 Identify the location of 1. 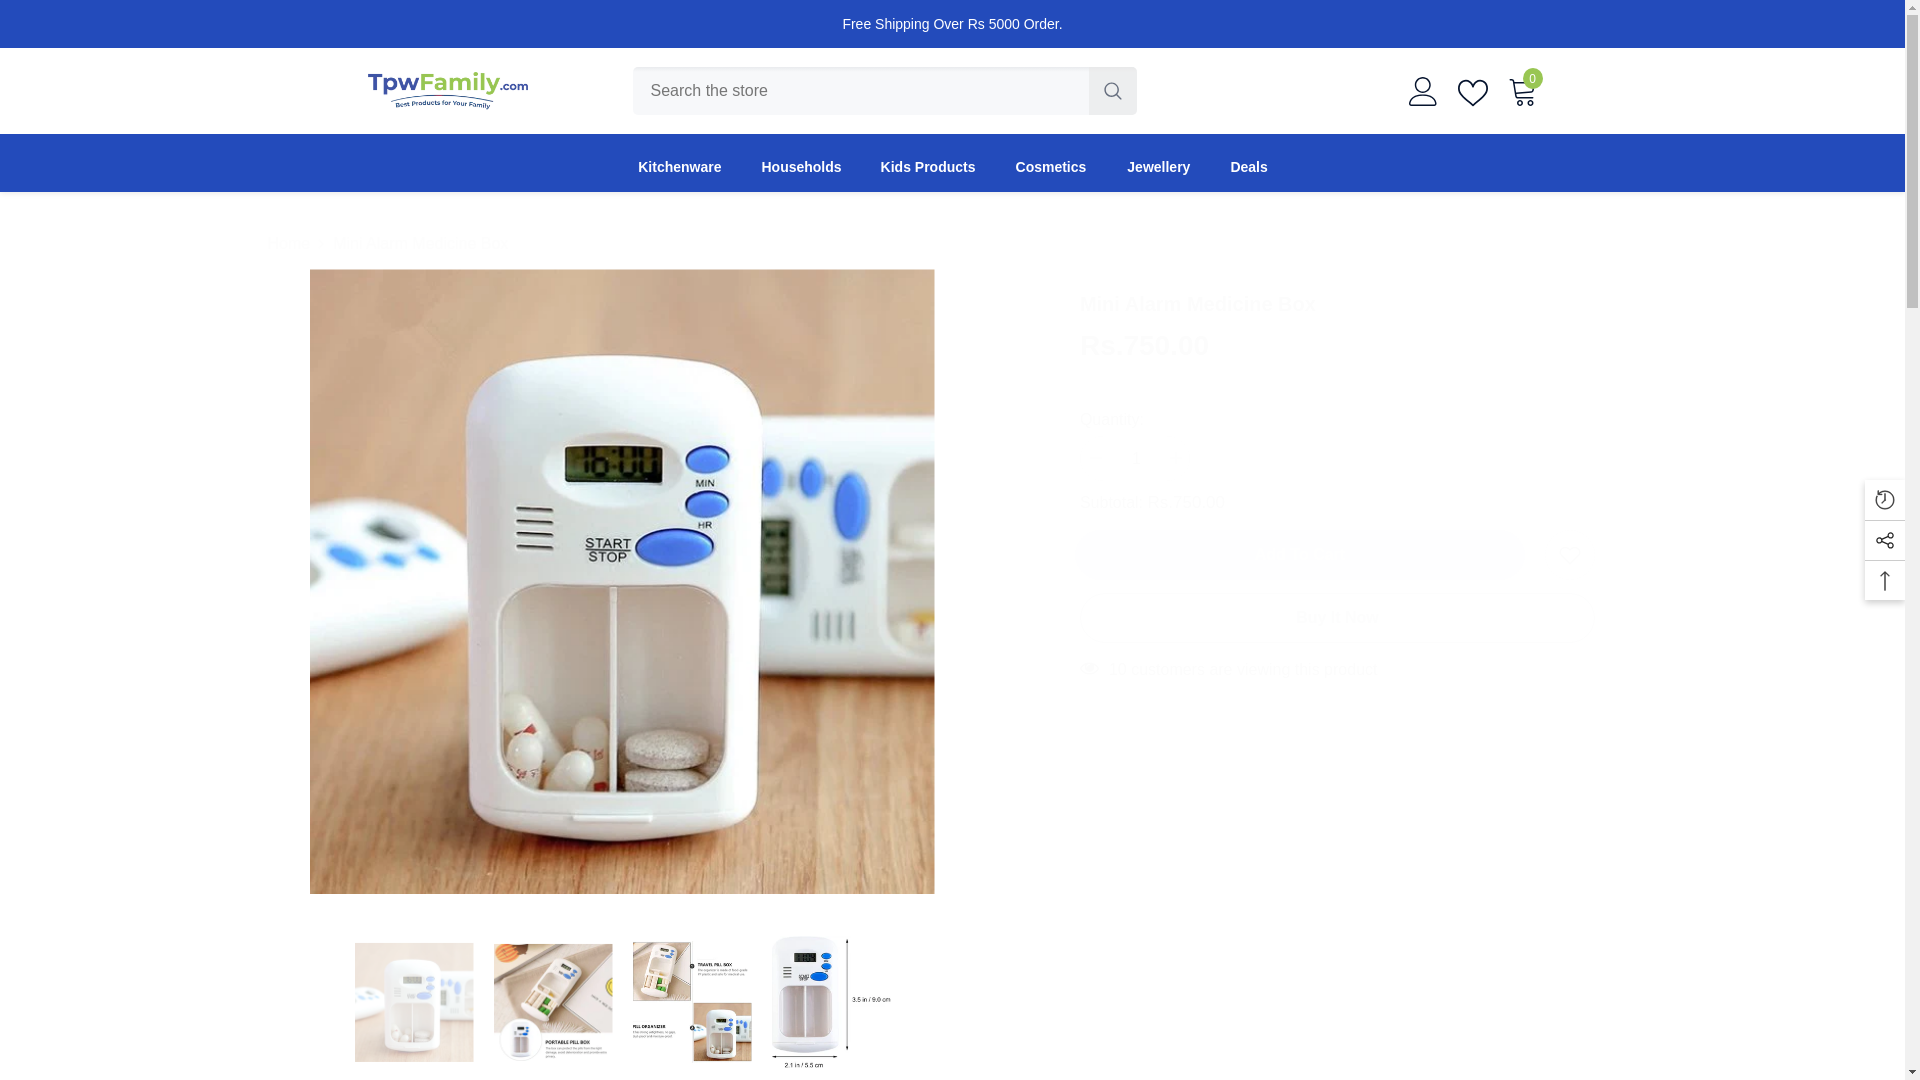
(1134, 458).